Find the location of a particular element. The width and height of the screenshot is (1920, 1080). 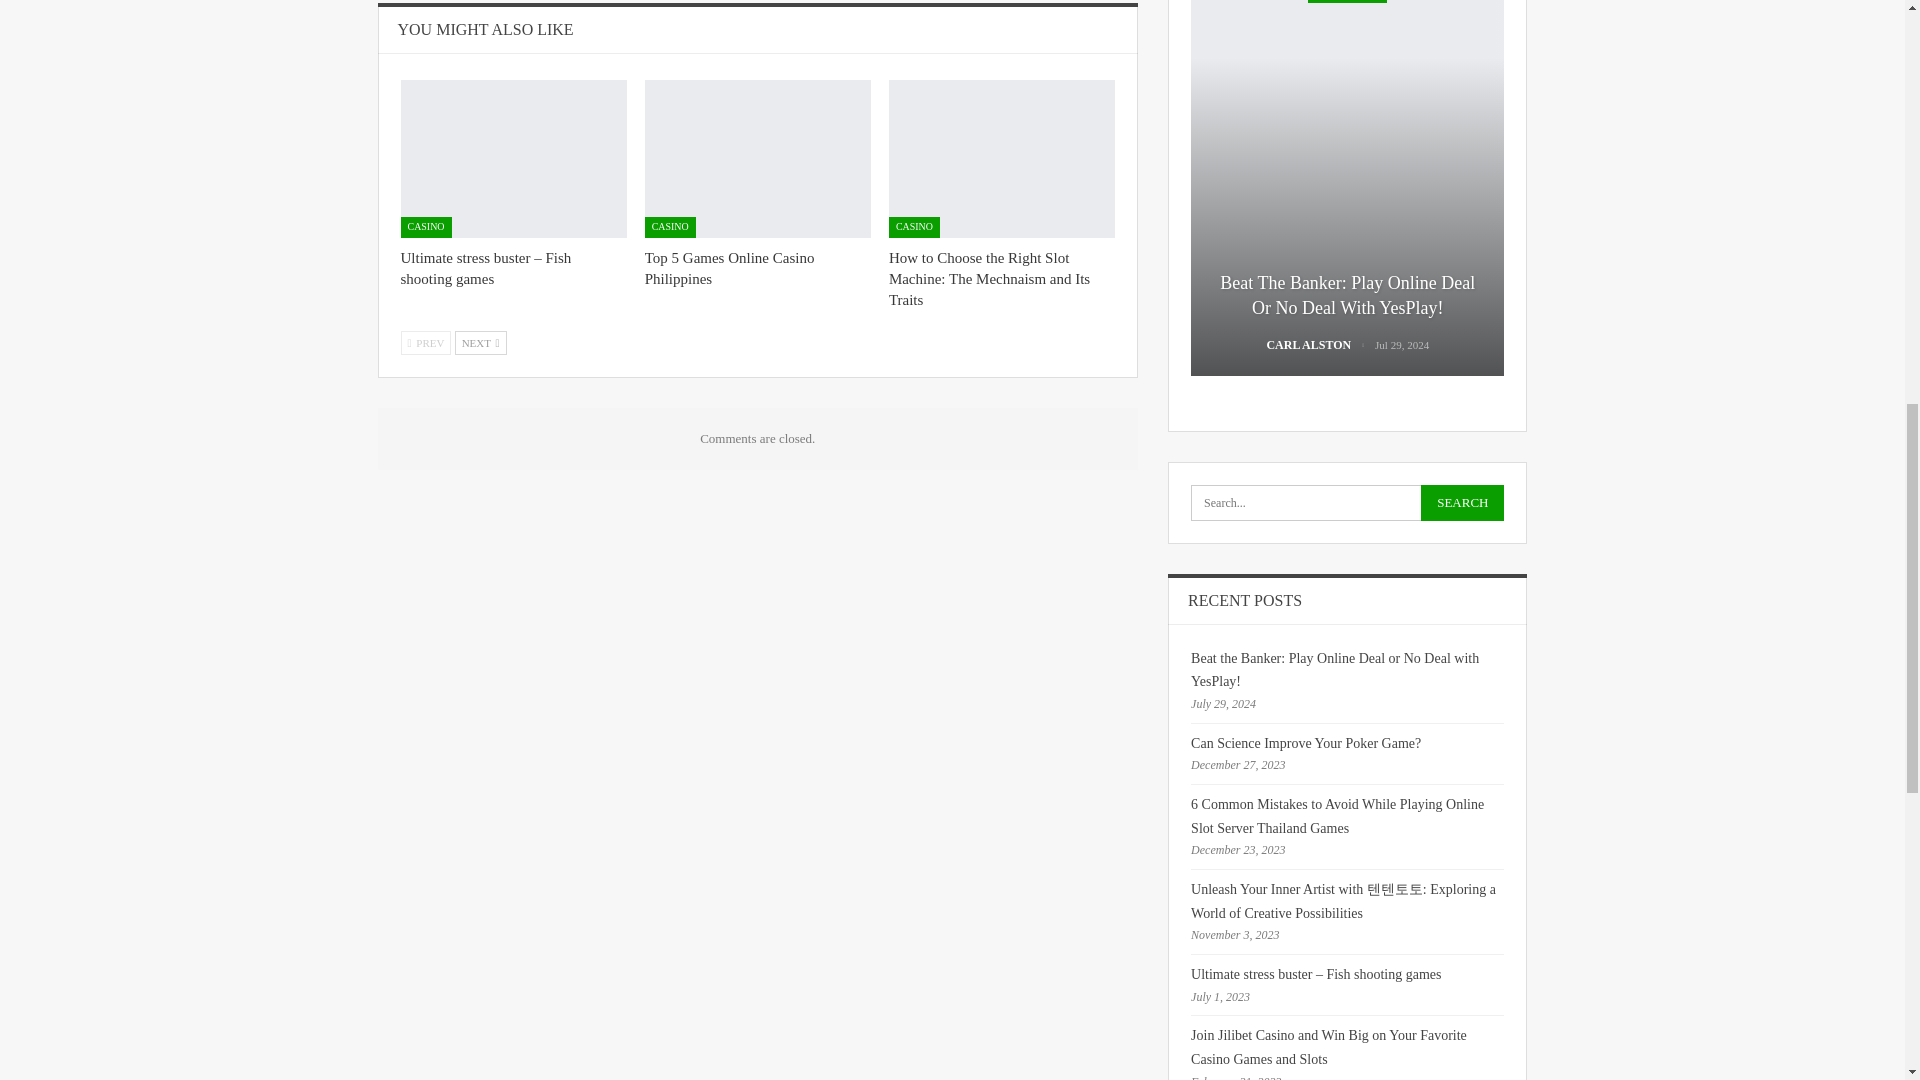

CASINO is located at coordinates (425, 227).